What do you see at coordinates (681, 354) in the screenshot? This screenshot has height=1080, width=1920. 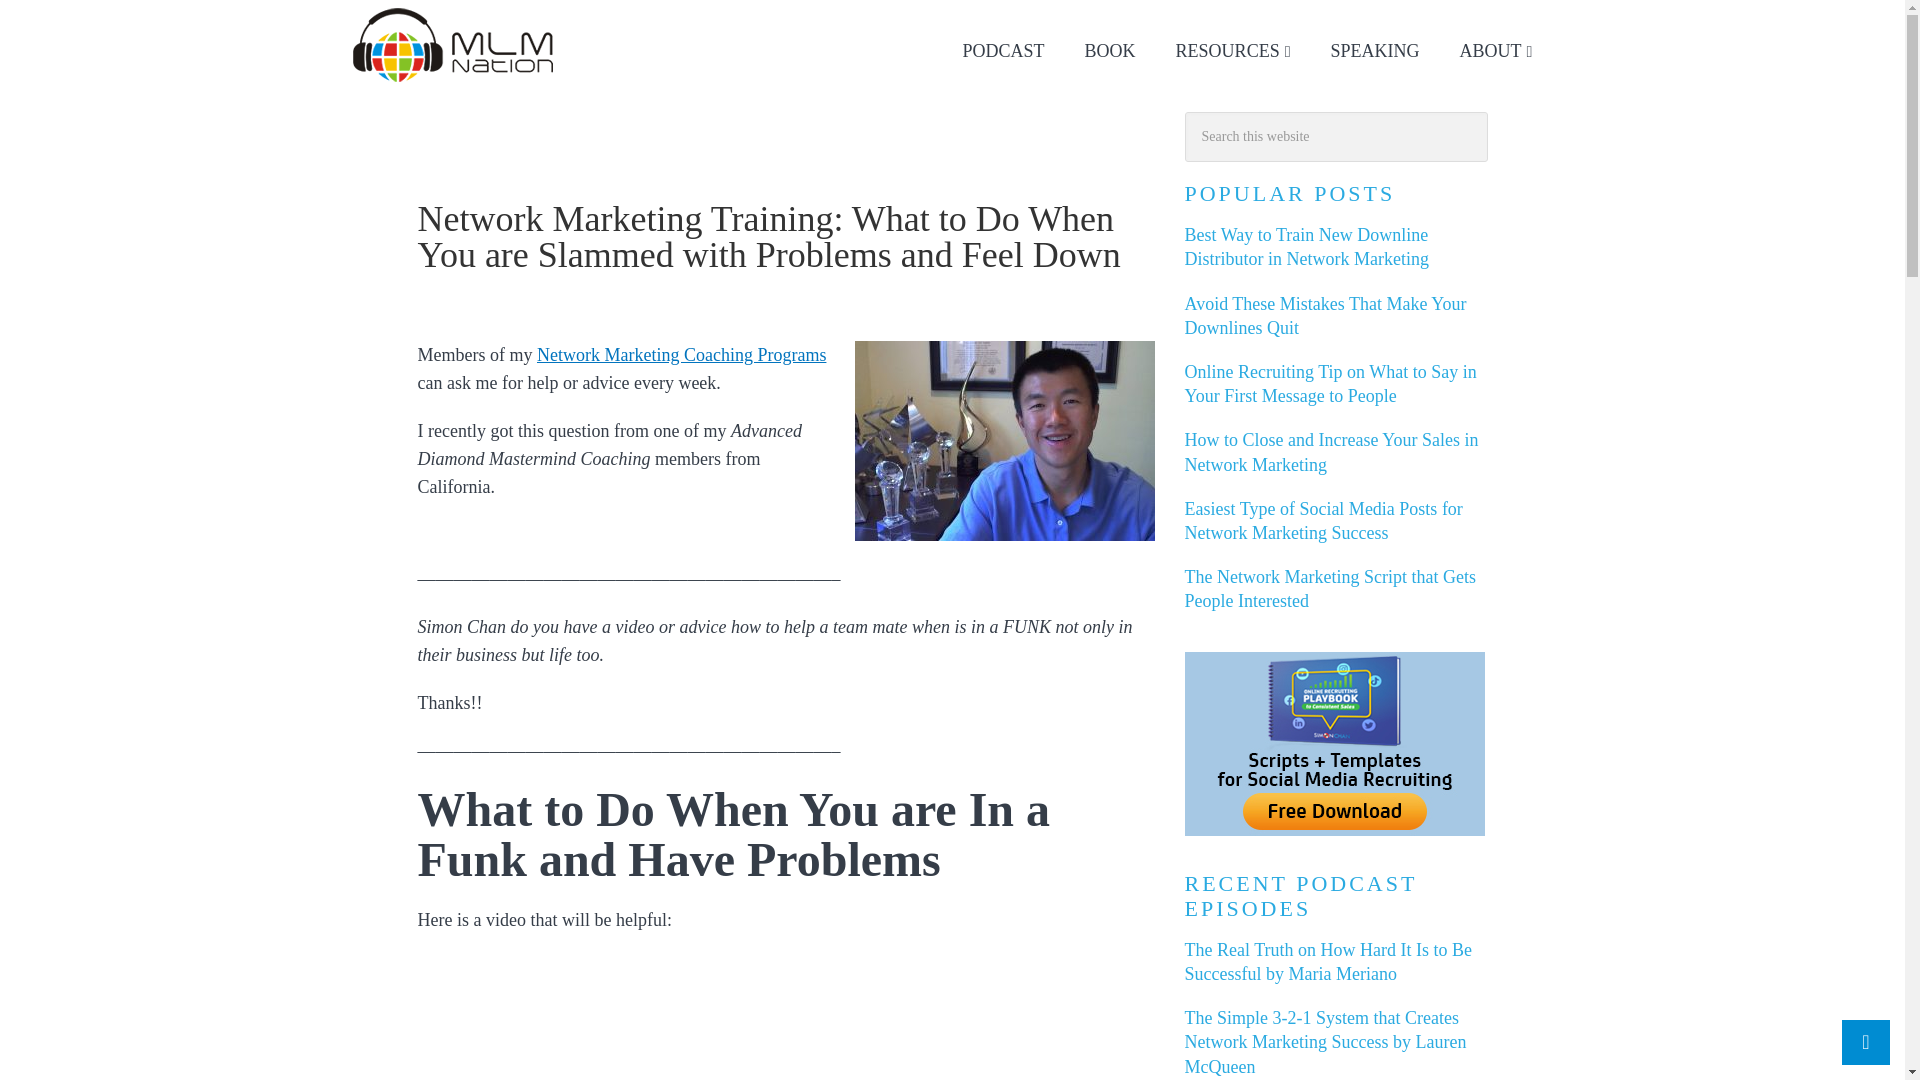 I see `Network Marketing Coaching Programs` at bounding box center [681, 354].